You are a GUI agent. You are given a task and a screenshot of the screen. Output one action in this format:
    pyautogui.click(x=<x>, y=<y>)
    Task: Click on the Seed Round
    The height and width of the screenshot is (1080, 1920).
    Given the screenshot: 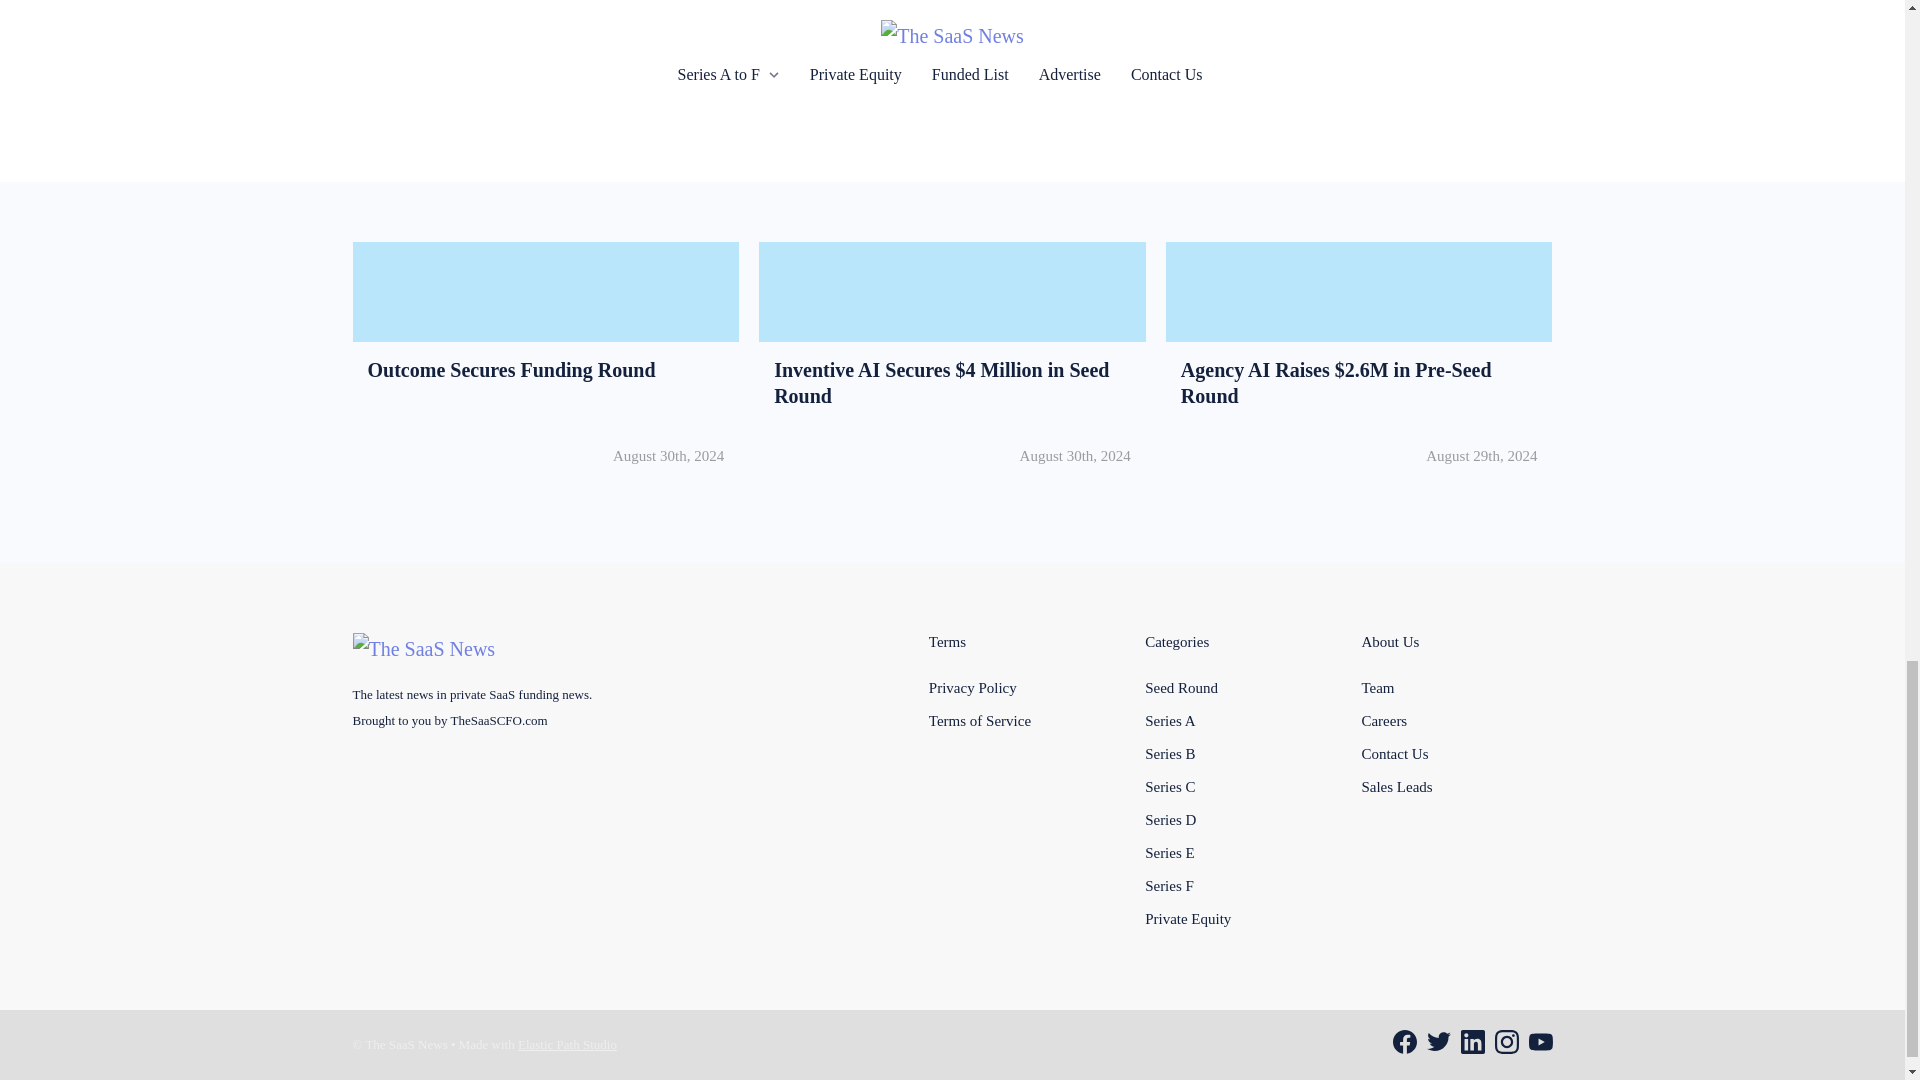 What is the action you would take?
    pyautogui.click(x=1180, y=688)
    